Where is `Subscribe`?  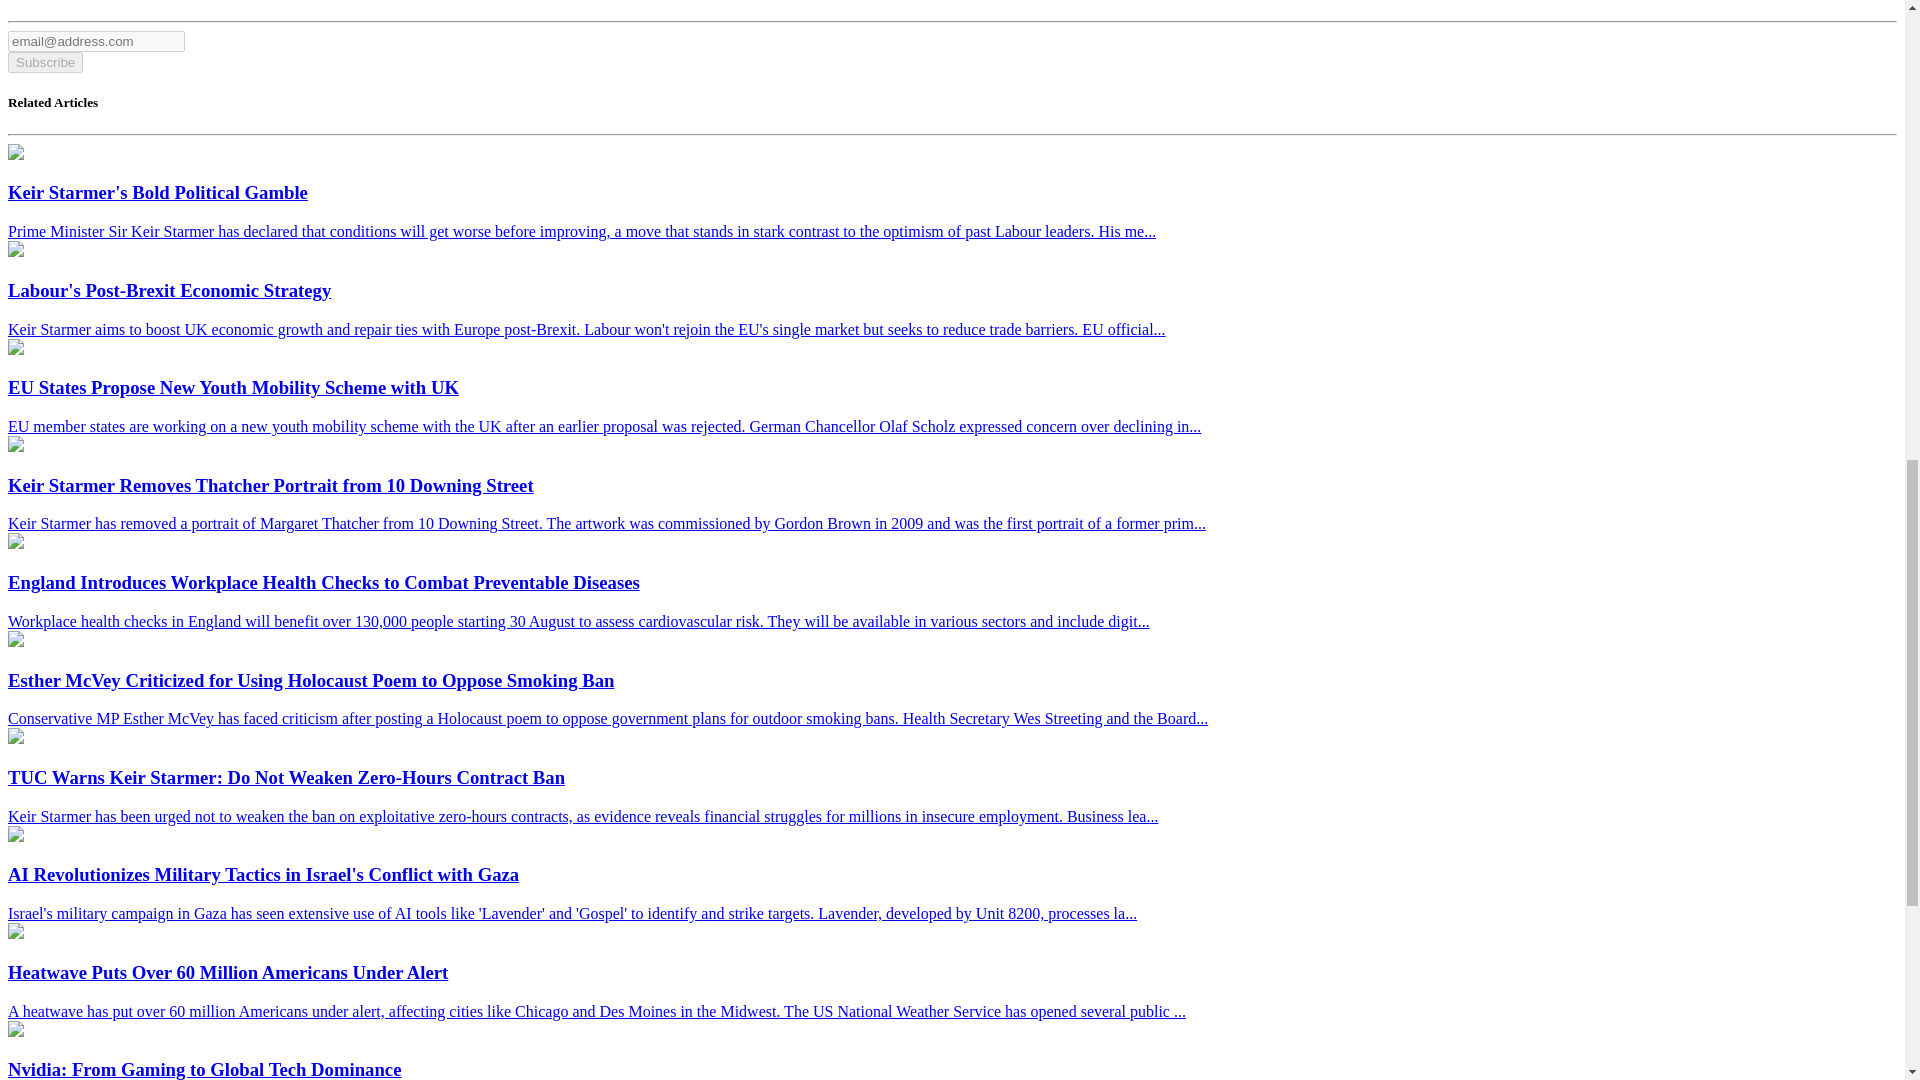
Subscribe is located at coordinates (44, 62).